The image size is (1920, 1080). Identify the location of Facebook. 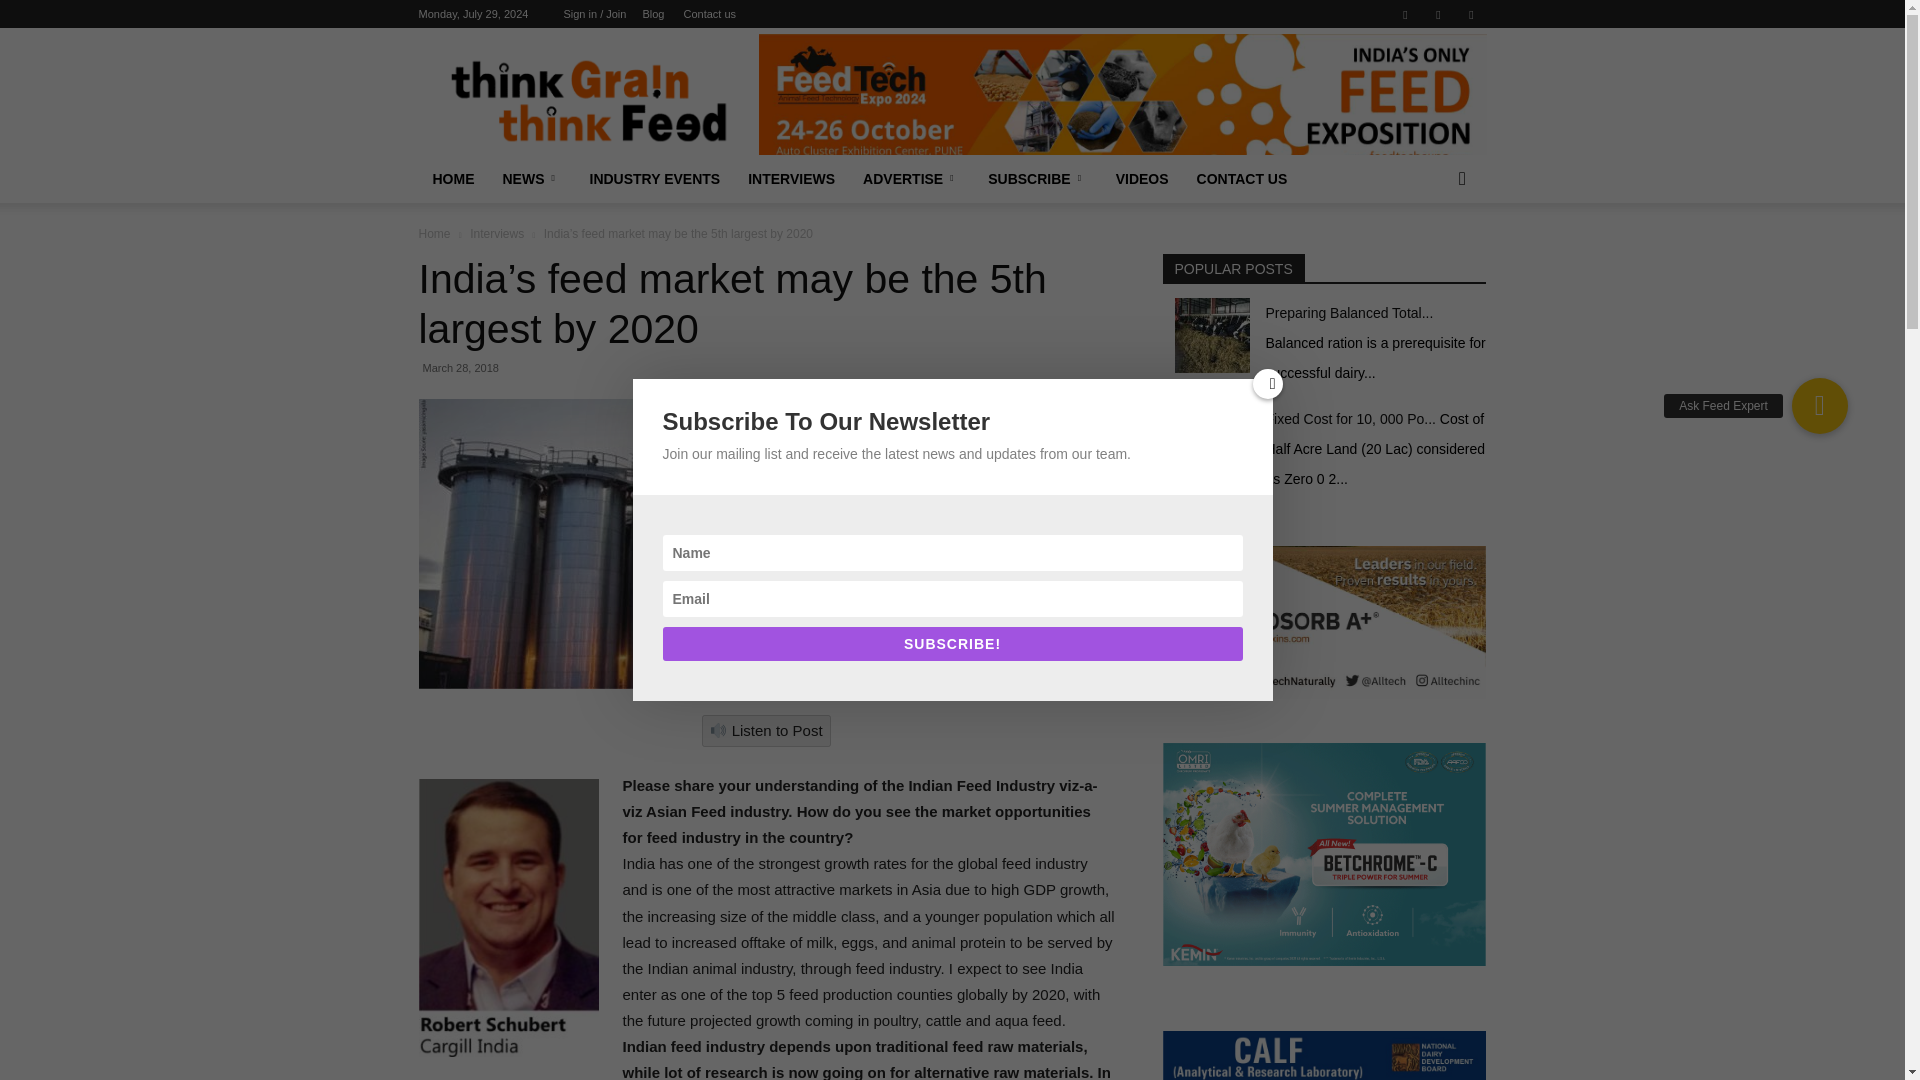
(1405, 14).